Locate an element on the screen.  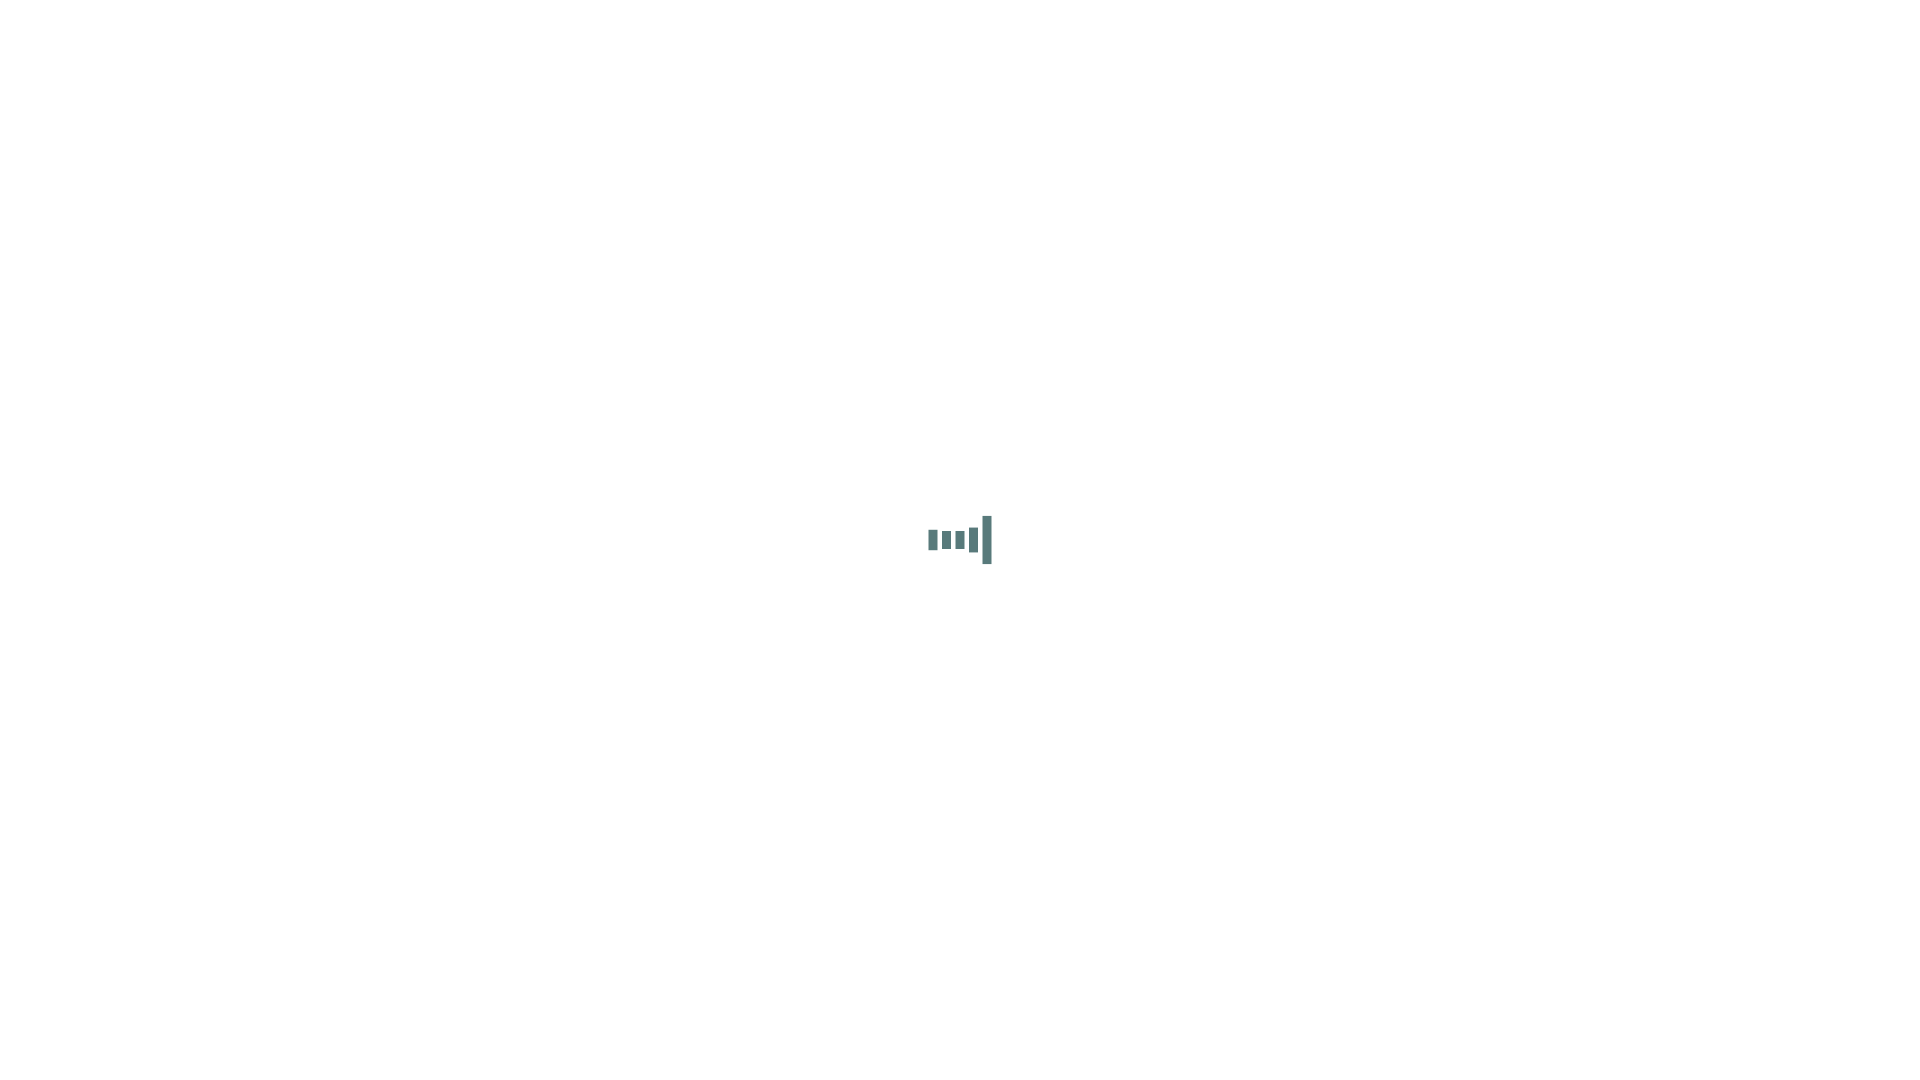
4Dimensions-Luxton-Plant_Thumb is located at coordinates (524, 361).